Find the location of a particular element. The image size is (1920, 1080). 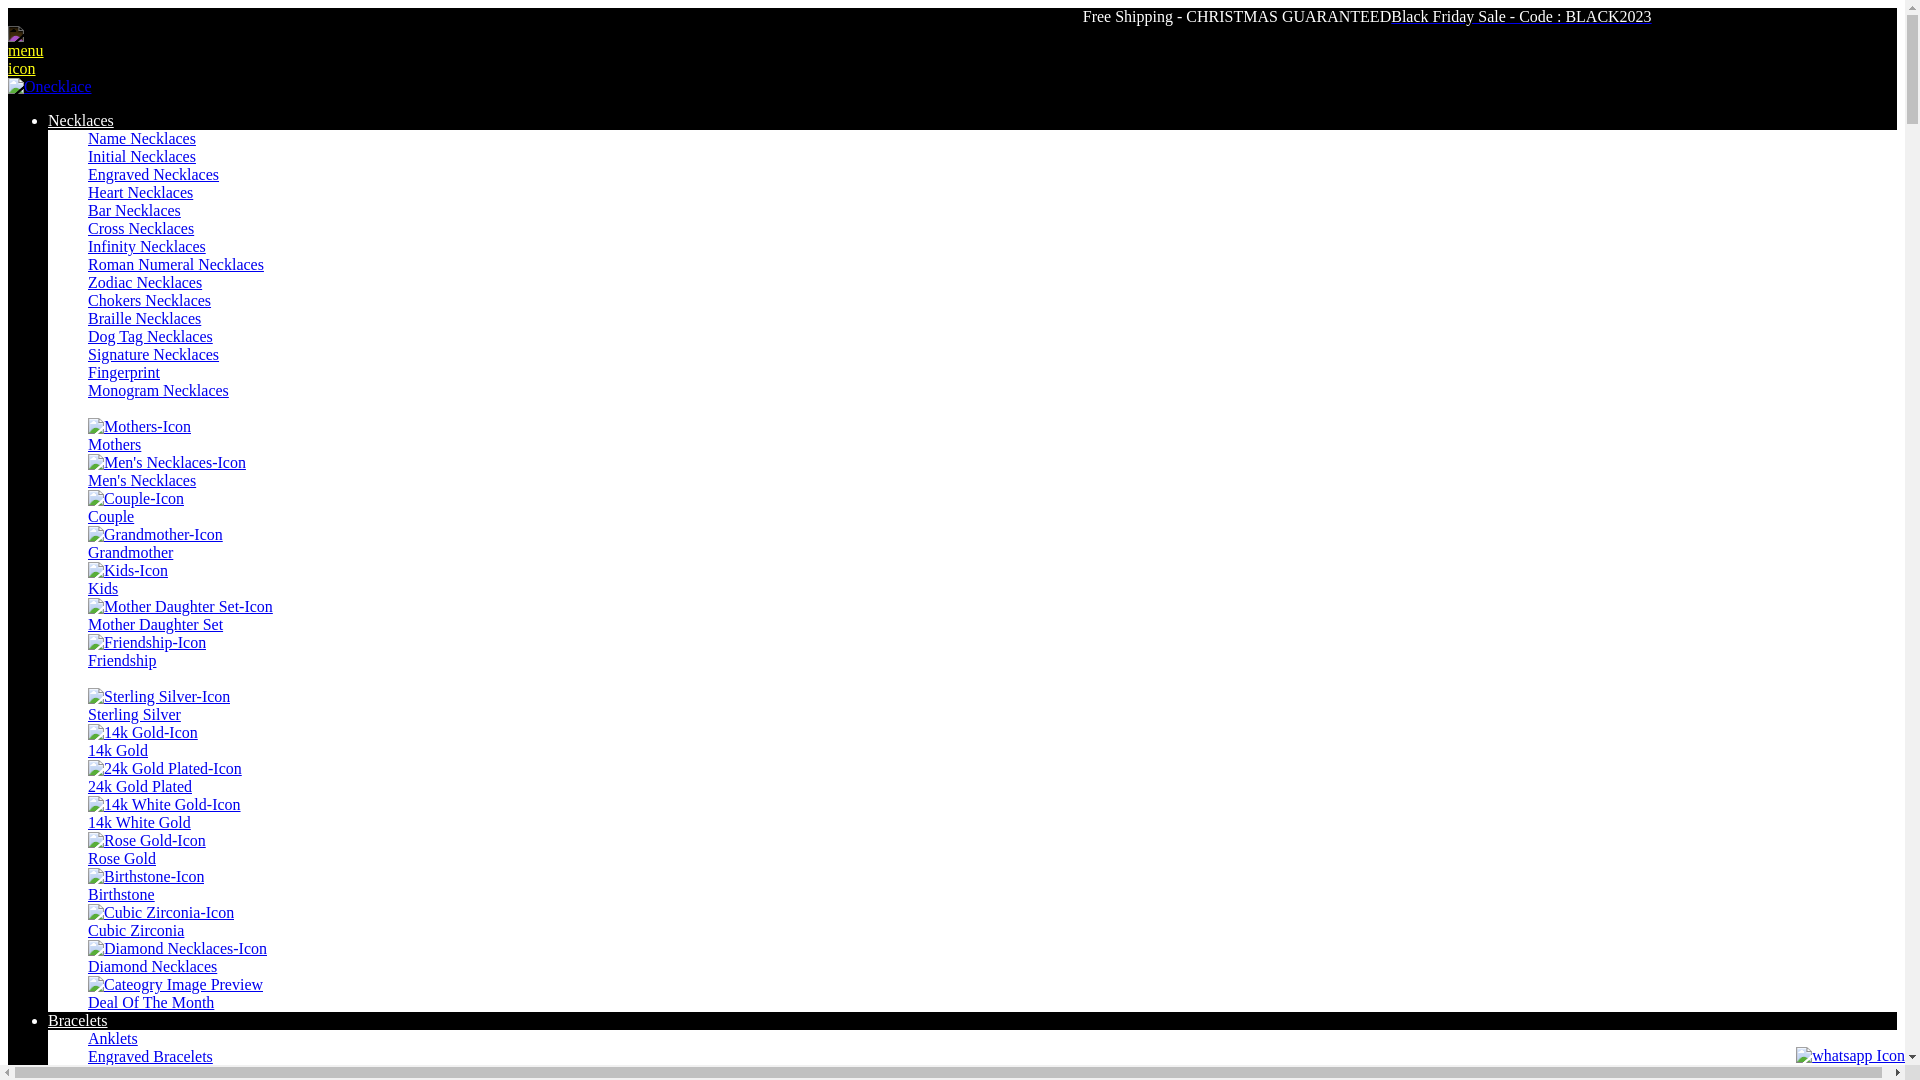

Men's Necklaces is located at coordinates (992, 472).